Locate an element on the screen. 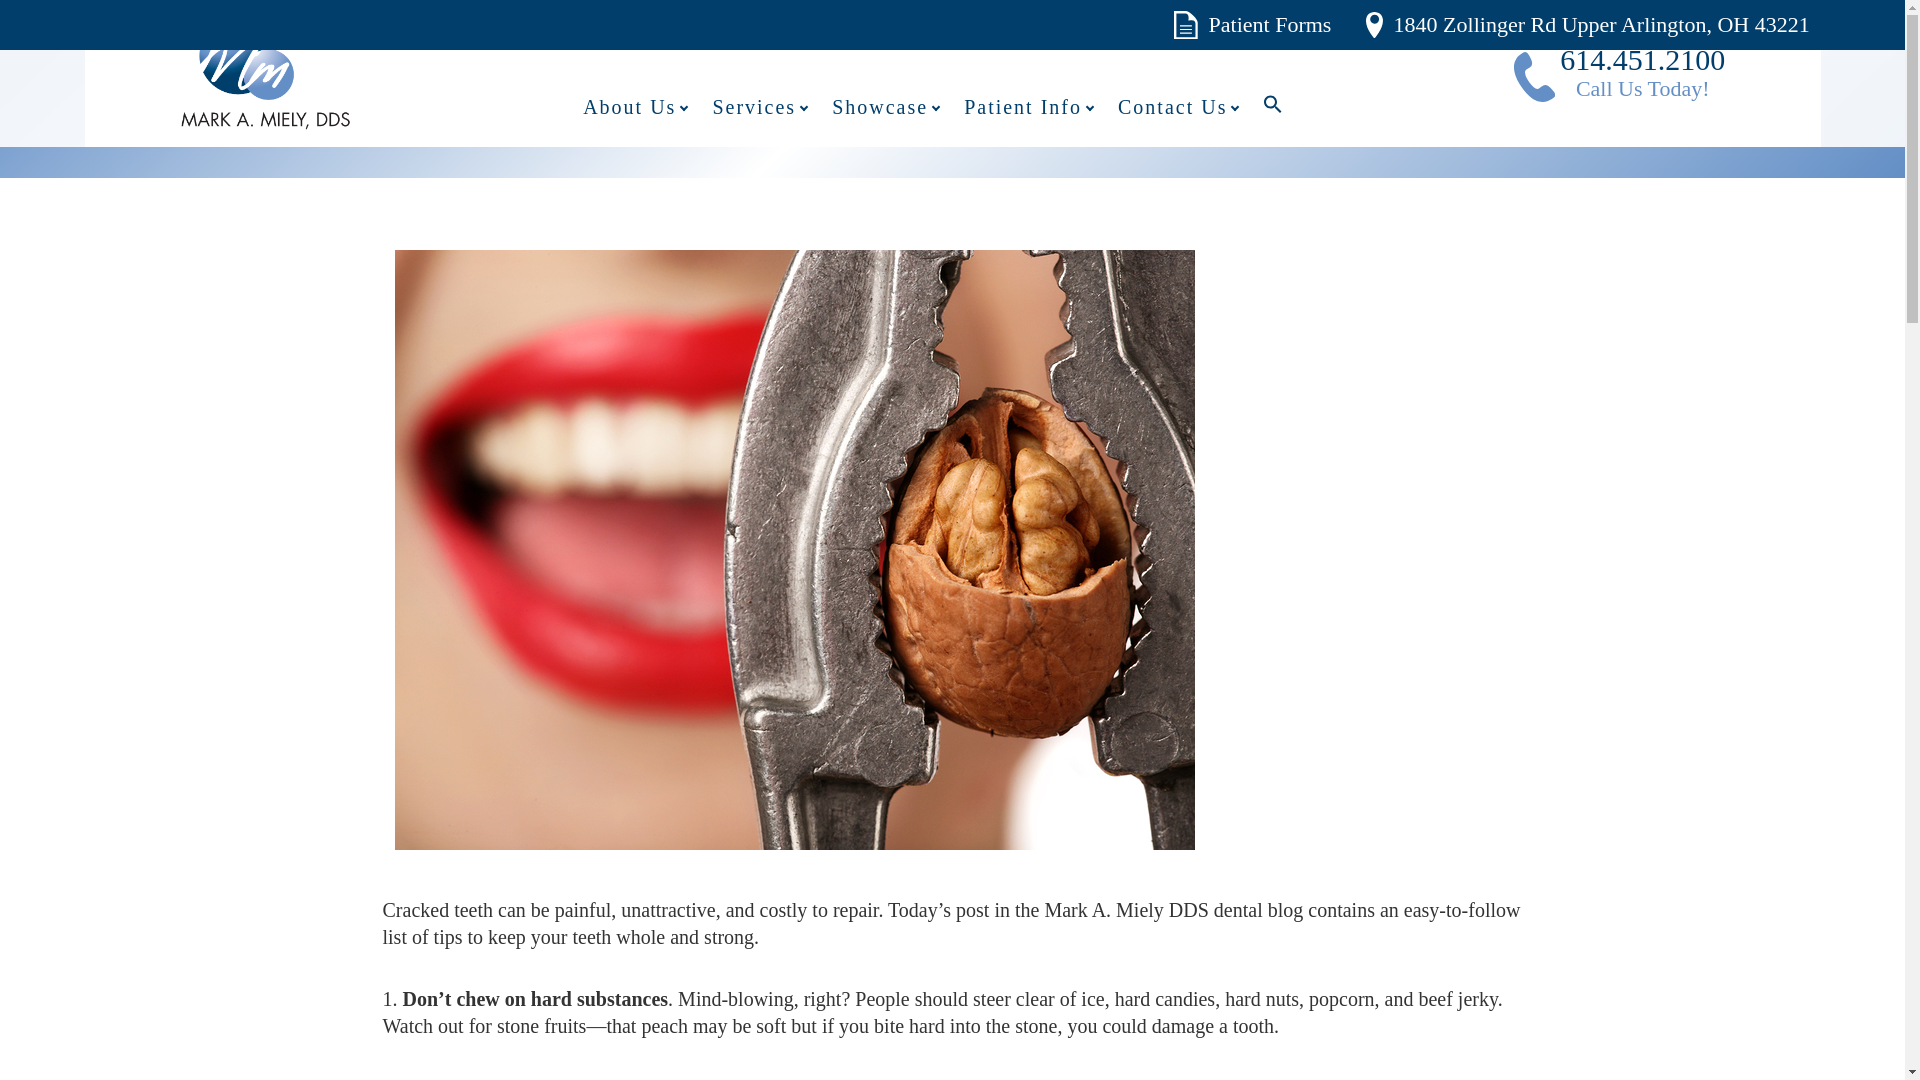 This screenshot has width=1920, height=1080. Services is located at coordinates (1588, 24).